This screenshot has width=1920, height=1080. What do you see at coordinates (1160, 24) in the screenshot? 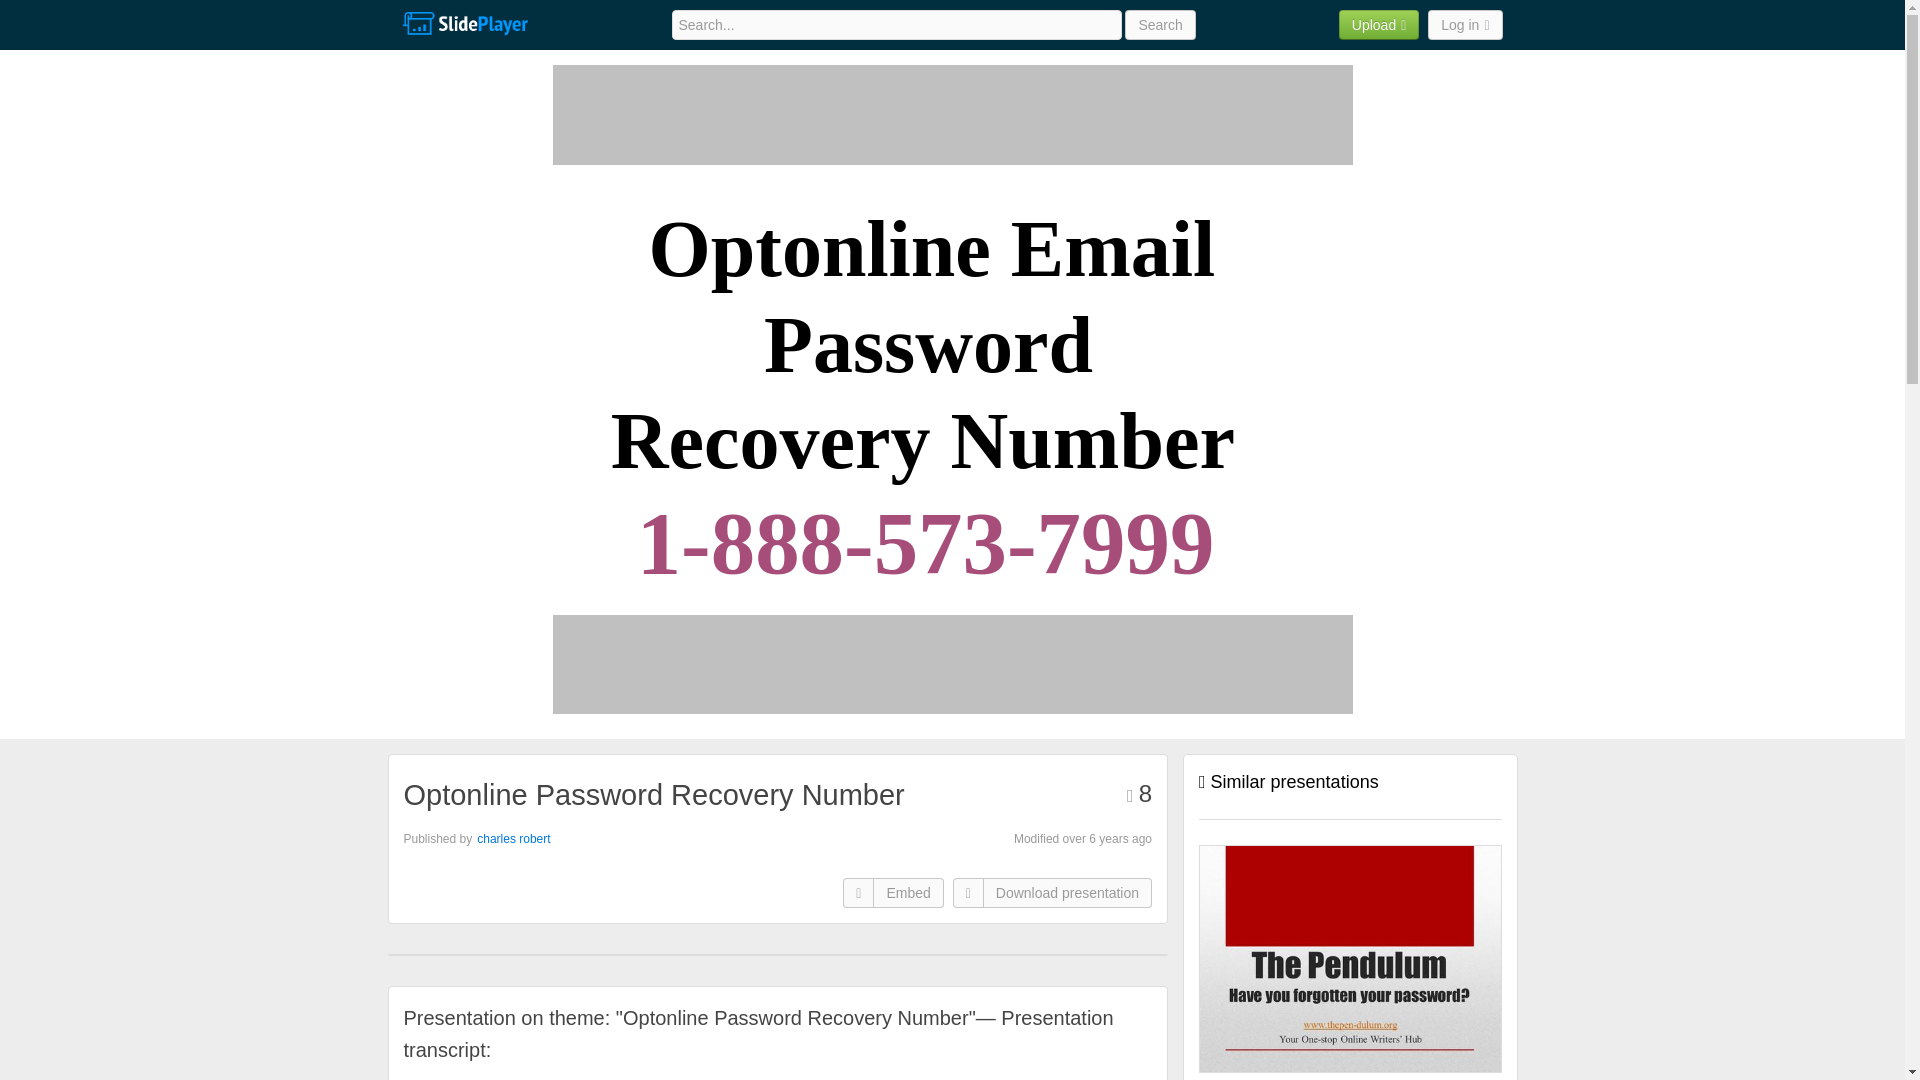
I see `Search` at bounding box center [1160, 24].